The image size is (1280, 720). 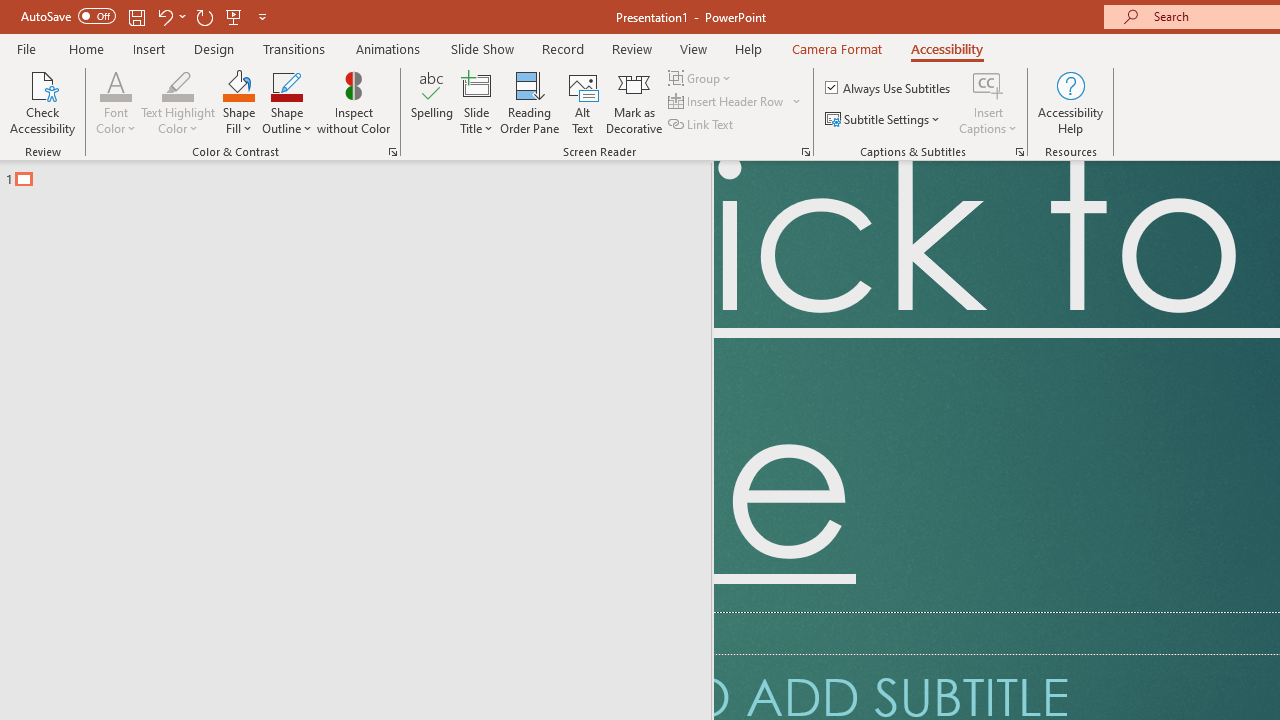 What do you see at coordinates (634, 102) in the screenshot?
I see `Mark as Decorative` at bounding box center [634, 102].